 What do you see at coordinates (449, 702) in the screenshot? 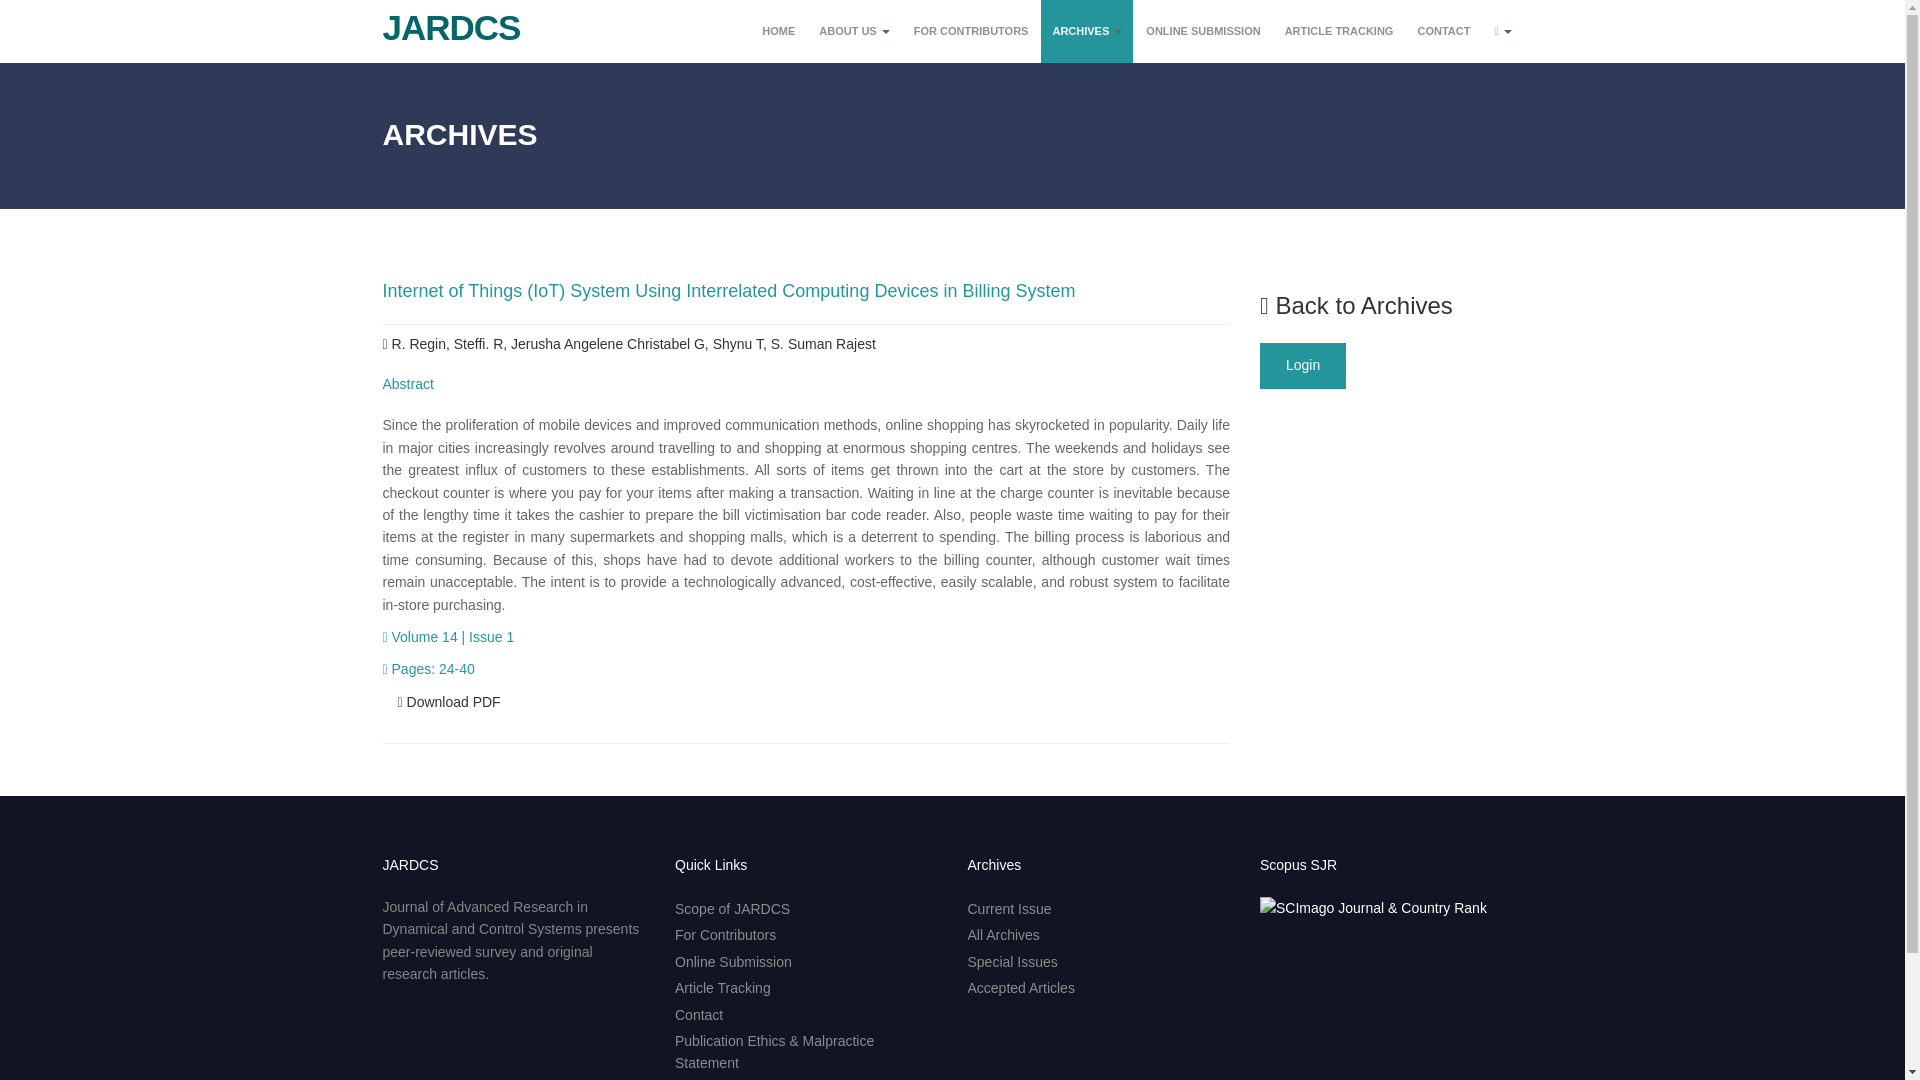
I see `Download PDF` at bounding box center [449, 702].